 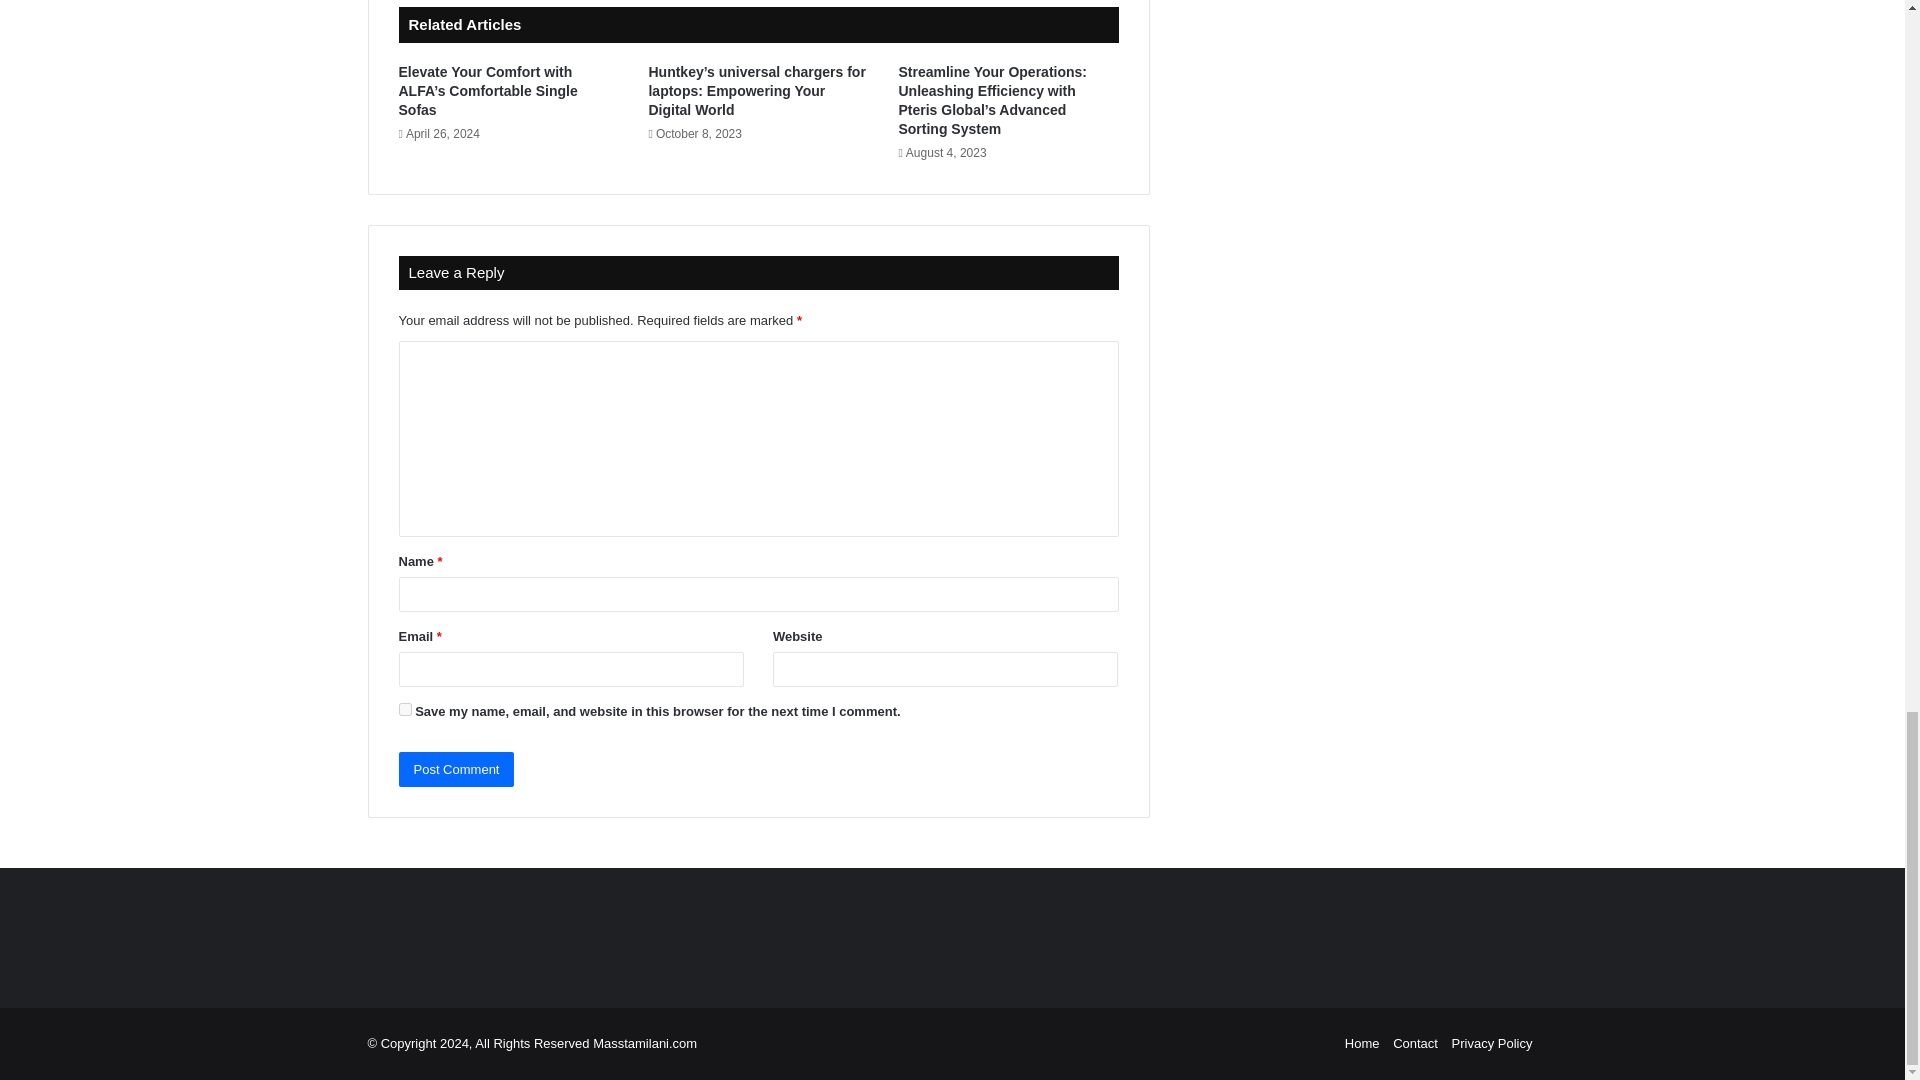 I want to click on Post Comment, so click(x=456, y=769).